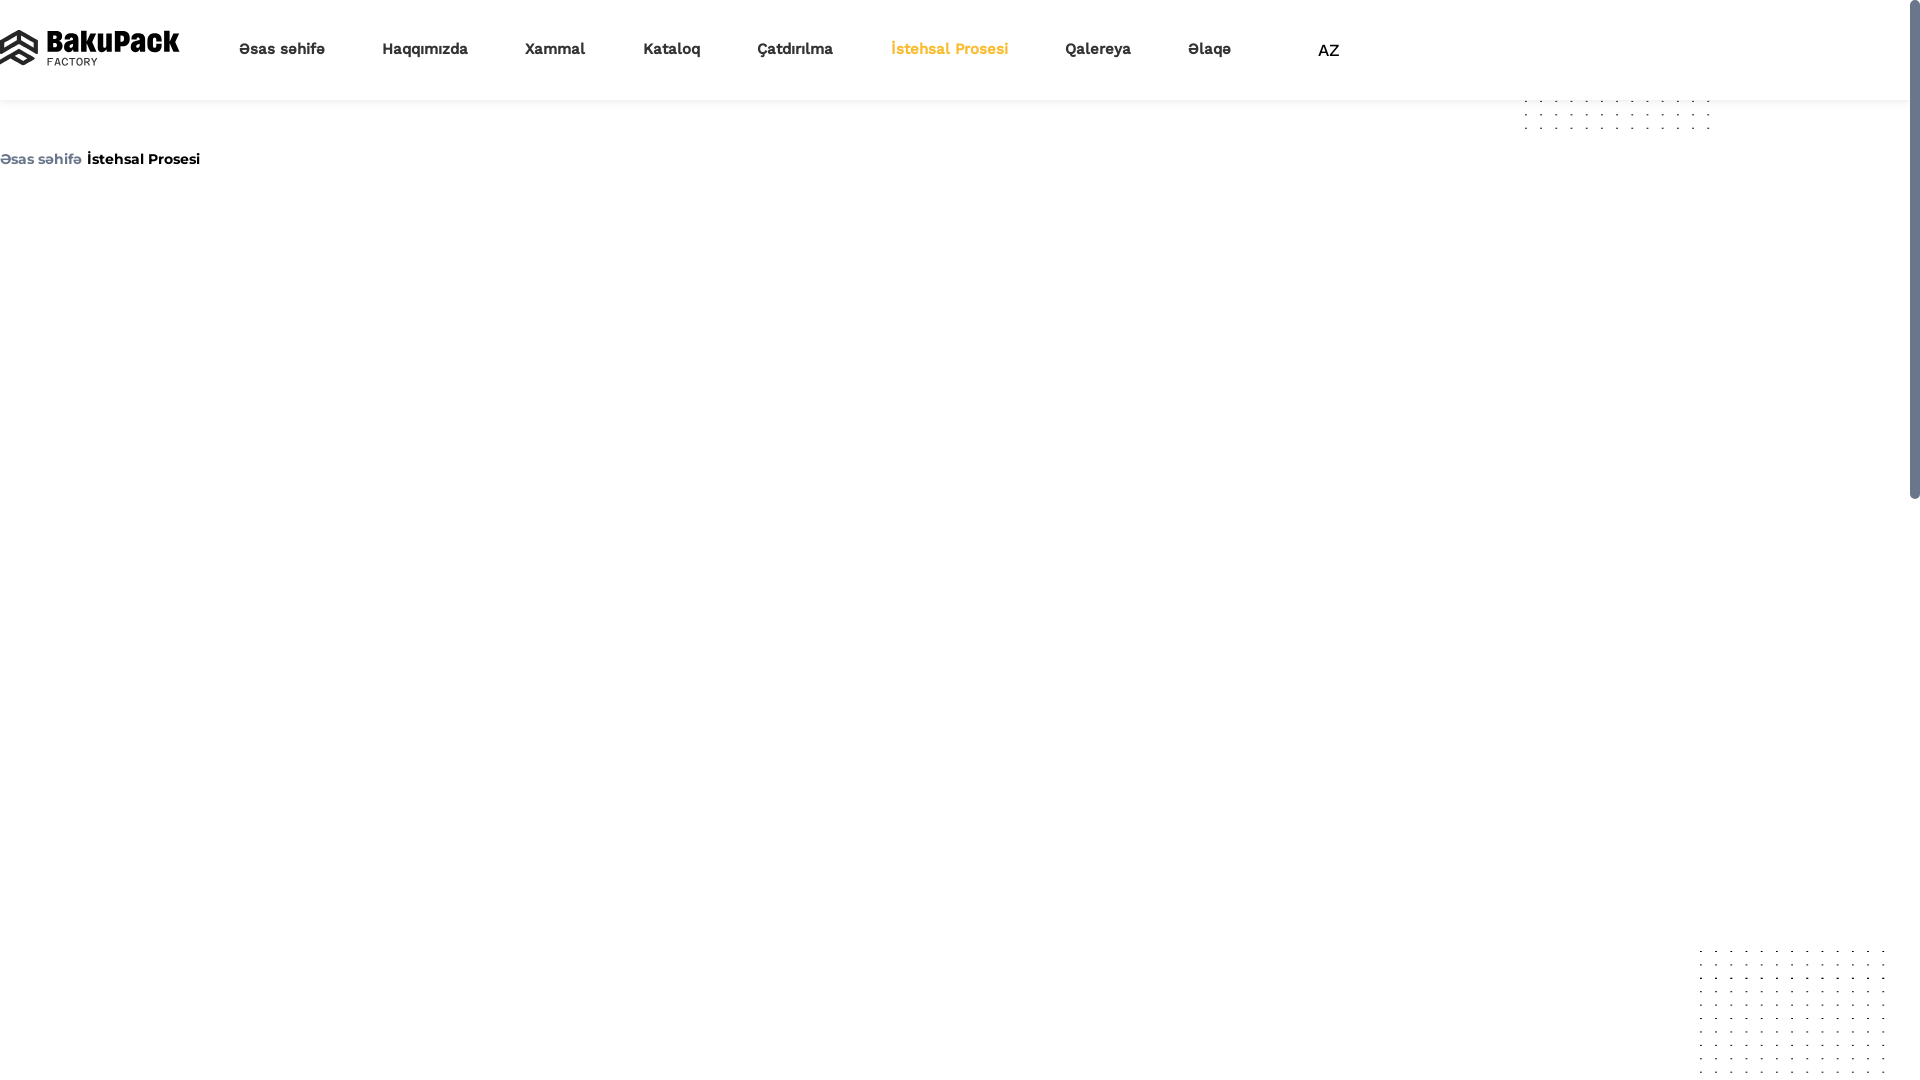 The height and width of the screenshot is (1080, 1920). What do you see at coordinates (634, 408) in the screenshot?
I see `13` at bounding box center [634, 408].